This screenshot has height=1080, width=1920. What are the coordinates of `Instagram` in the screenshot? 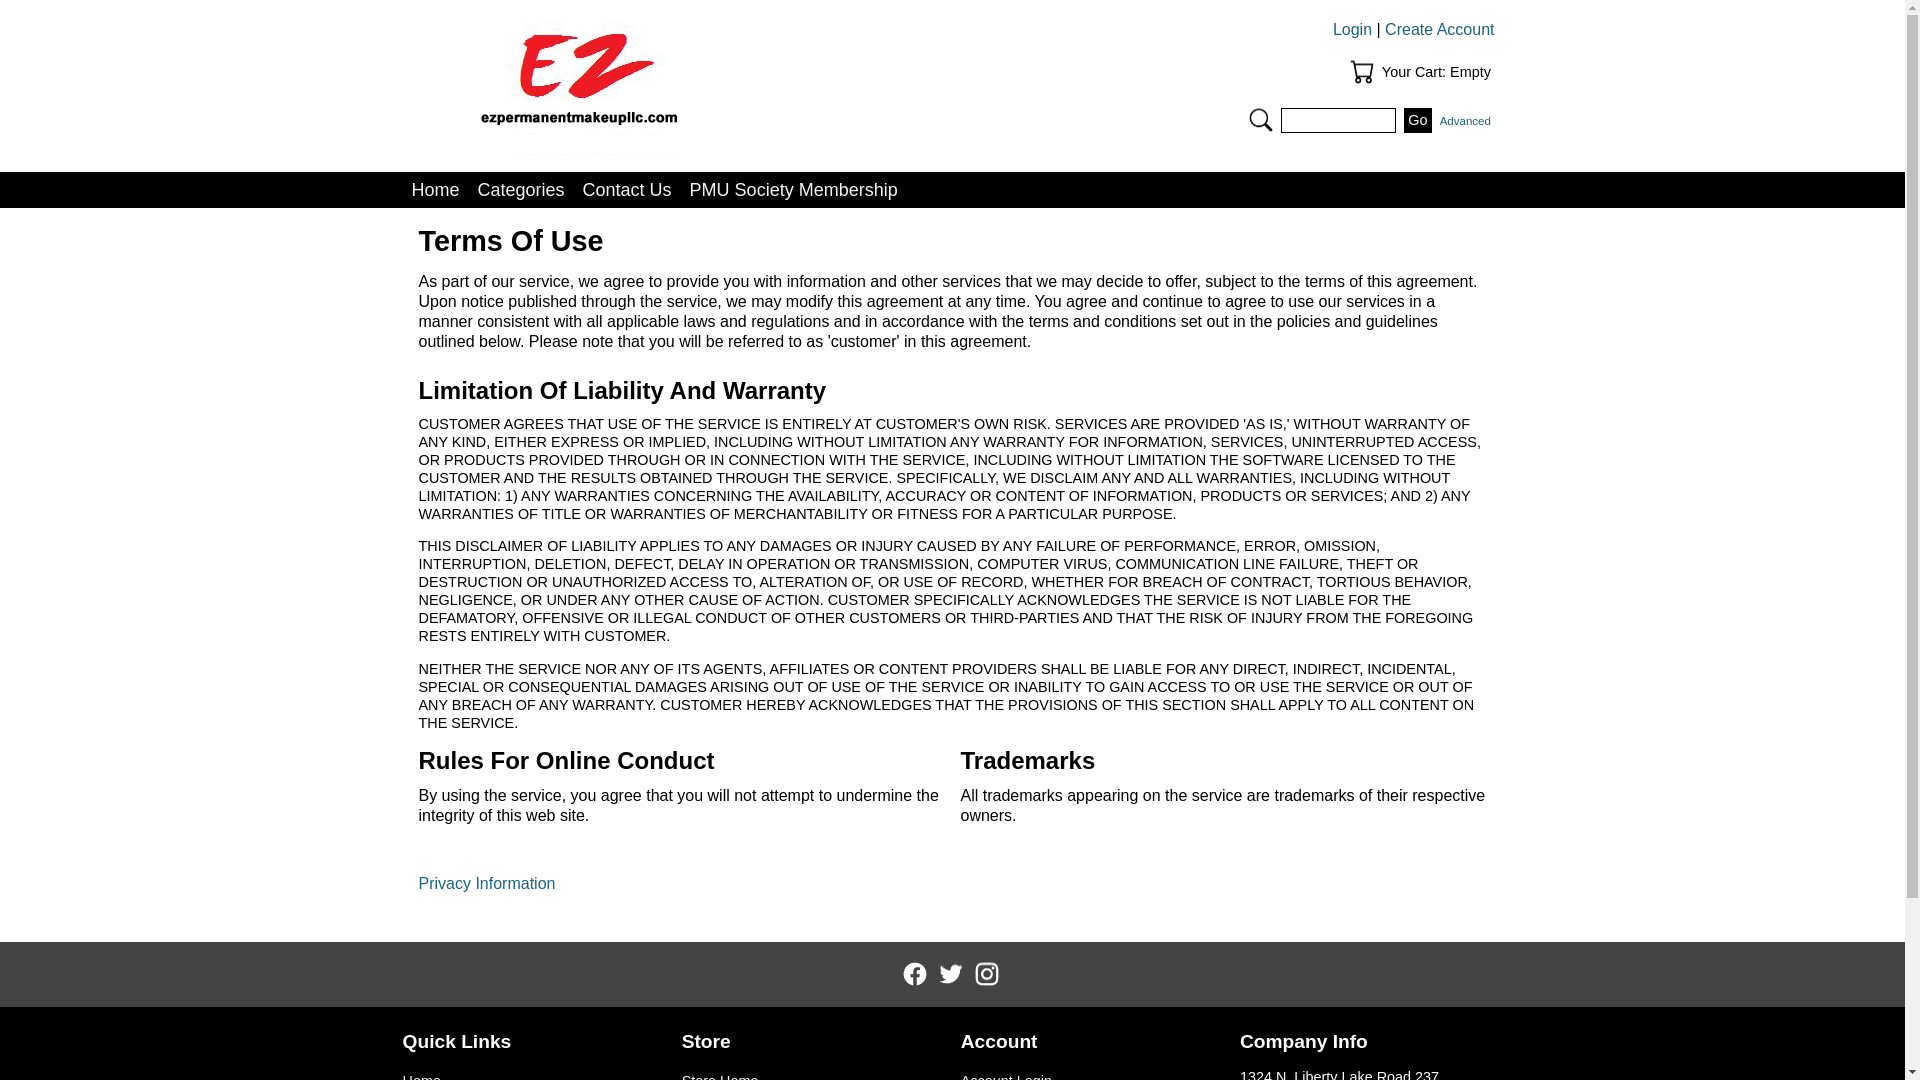 It's located at (986, 974).